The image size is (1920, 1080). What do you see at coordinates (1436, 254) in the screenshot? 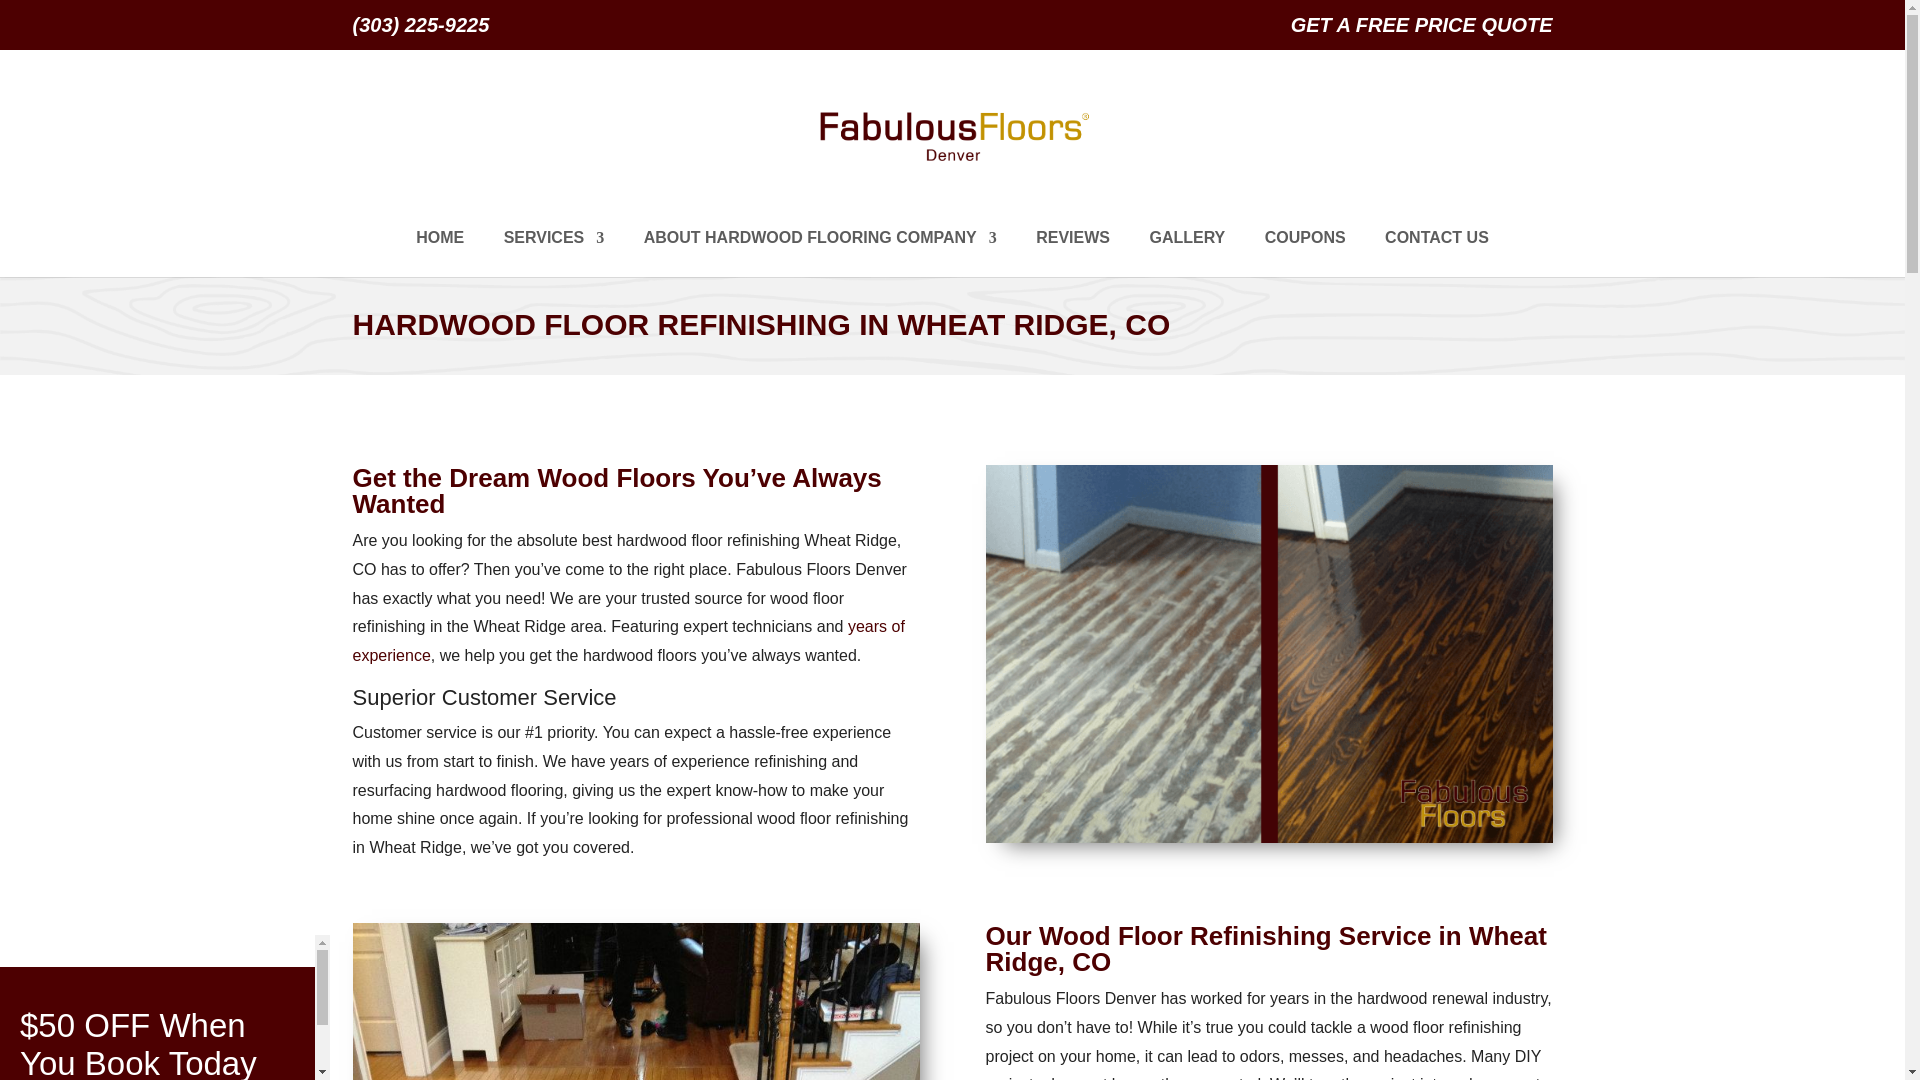
I see `CONTACT US` at bounding box center [1436, 254].